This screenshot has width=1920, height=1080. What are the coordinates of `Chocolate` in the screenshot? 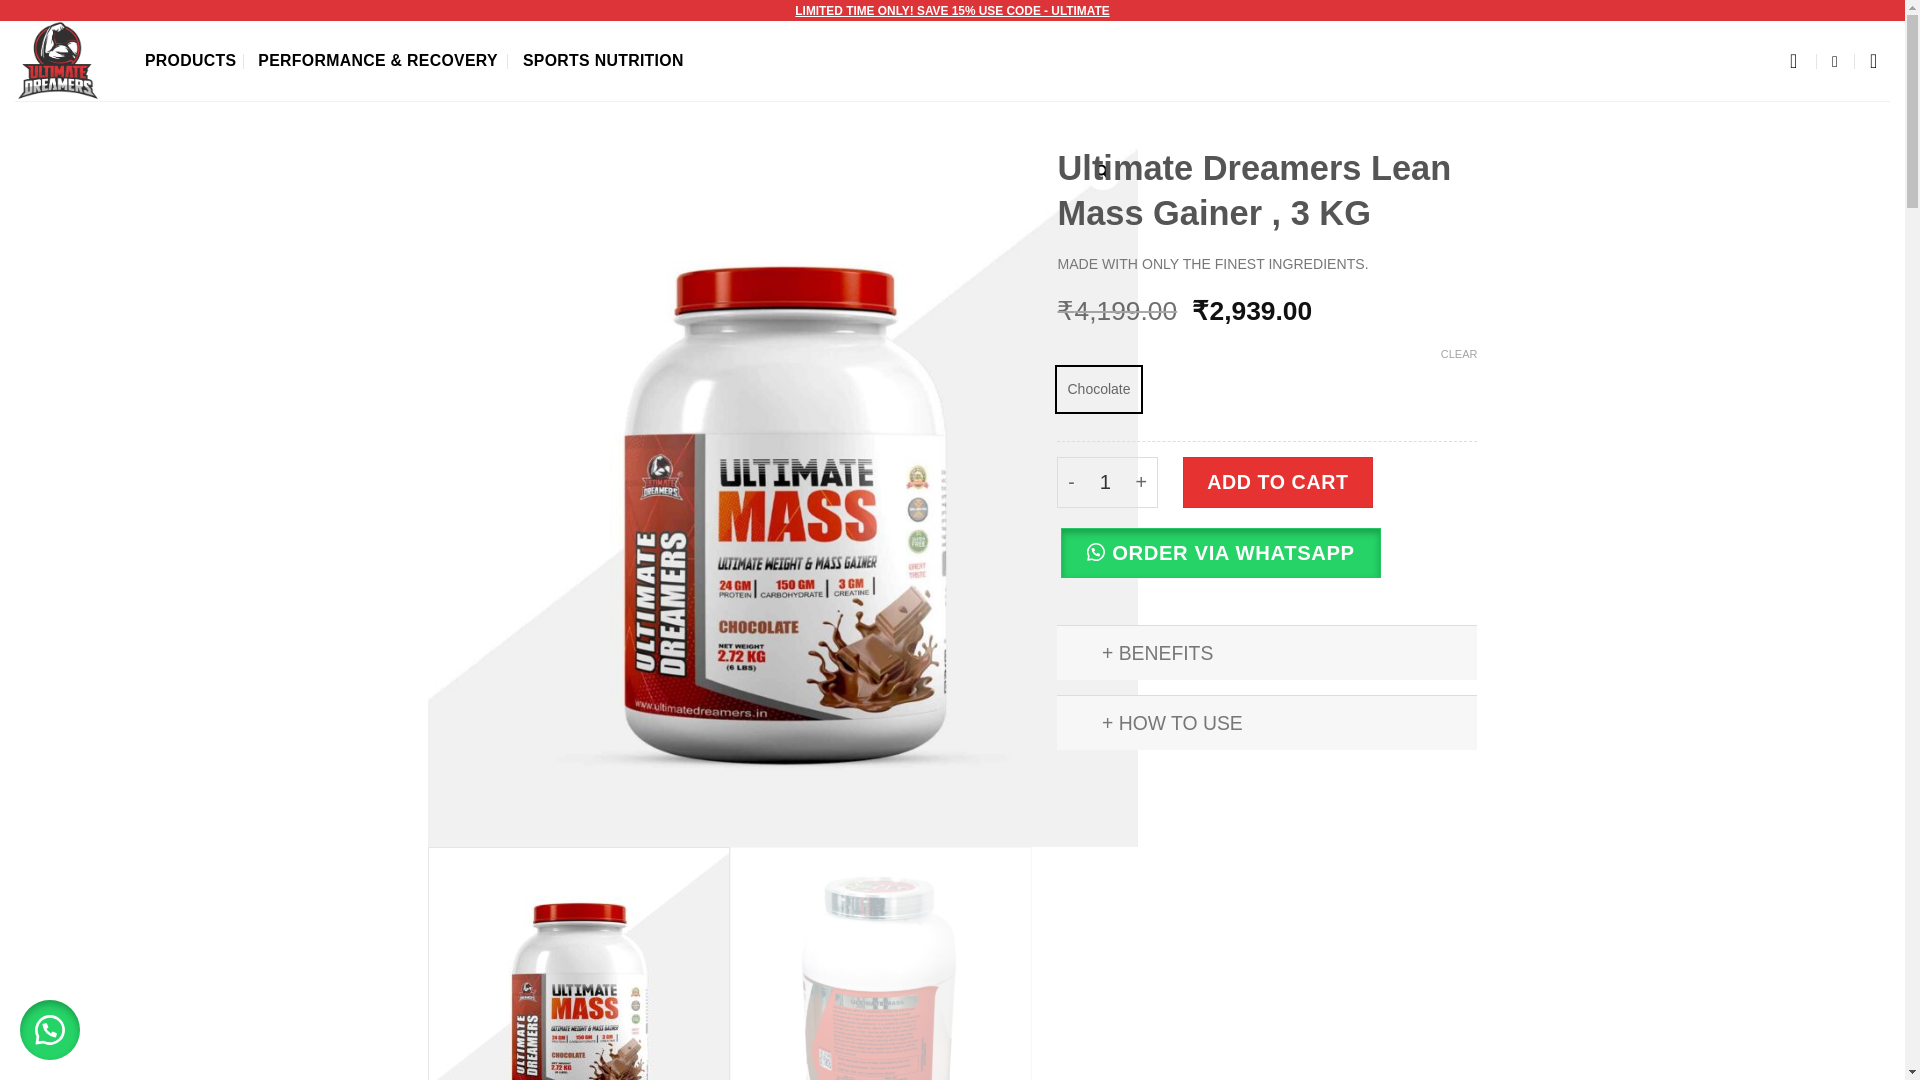 It's located at (1098, 389).